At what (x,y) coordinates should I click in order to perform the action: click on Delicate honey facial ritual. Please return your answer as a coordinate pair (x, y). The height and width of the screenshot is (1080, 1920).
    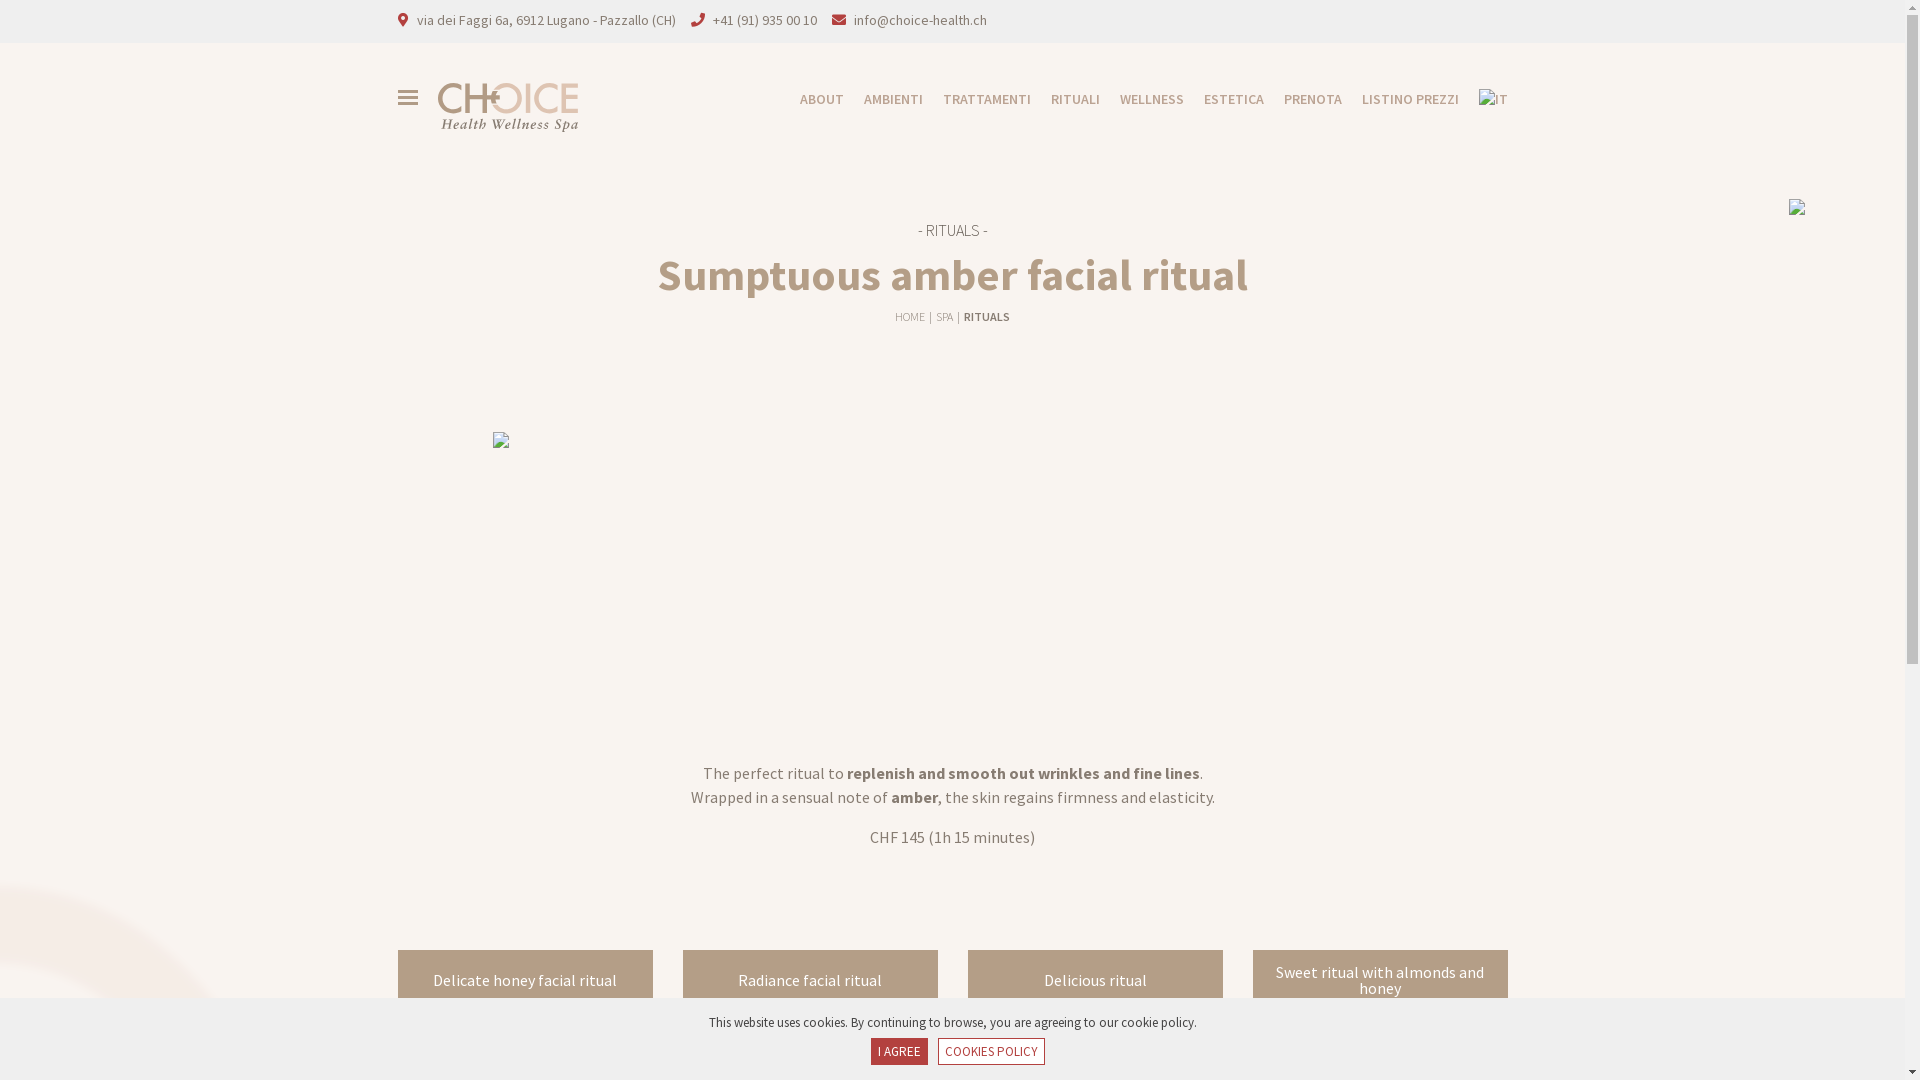
    Looking at the image, I should click on (526, 980).